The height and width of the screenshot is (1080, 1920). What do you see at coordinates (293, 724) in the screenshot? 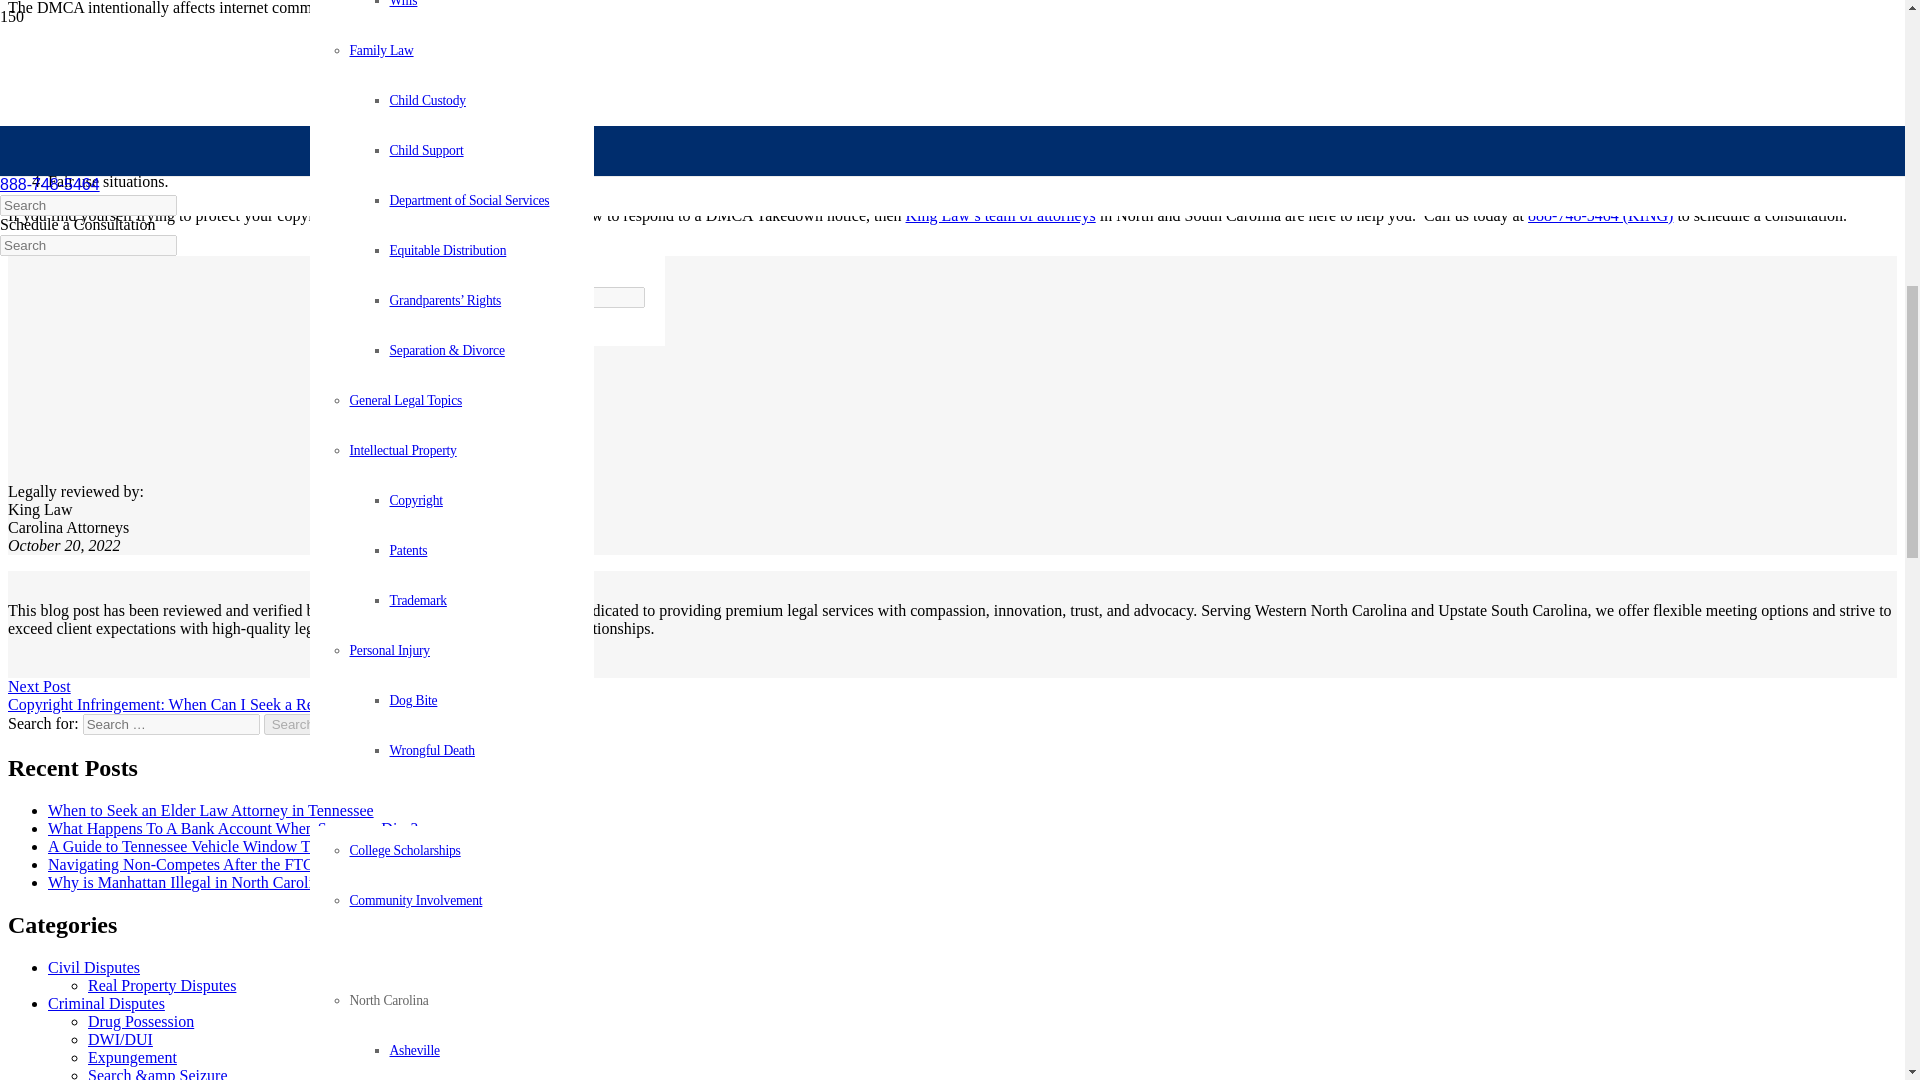
I see `Search` at bounding box center [293, 724].